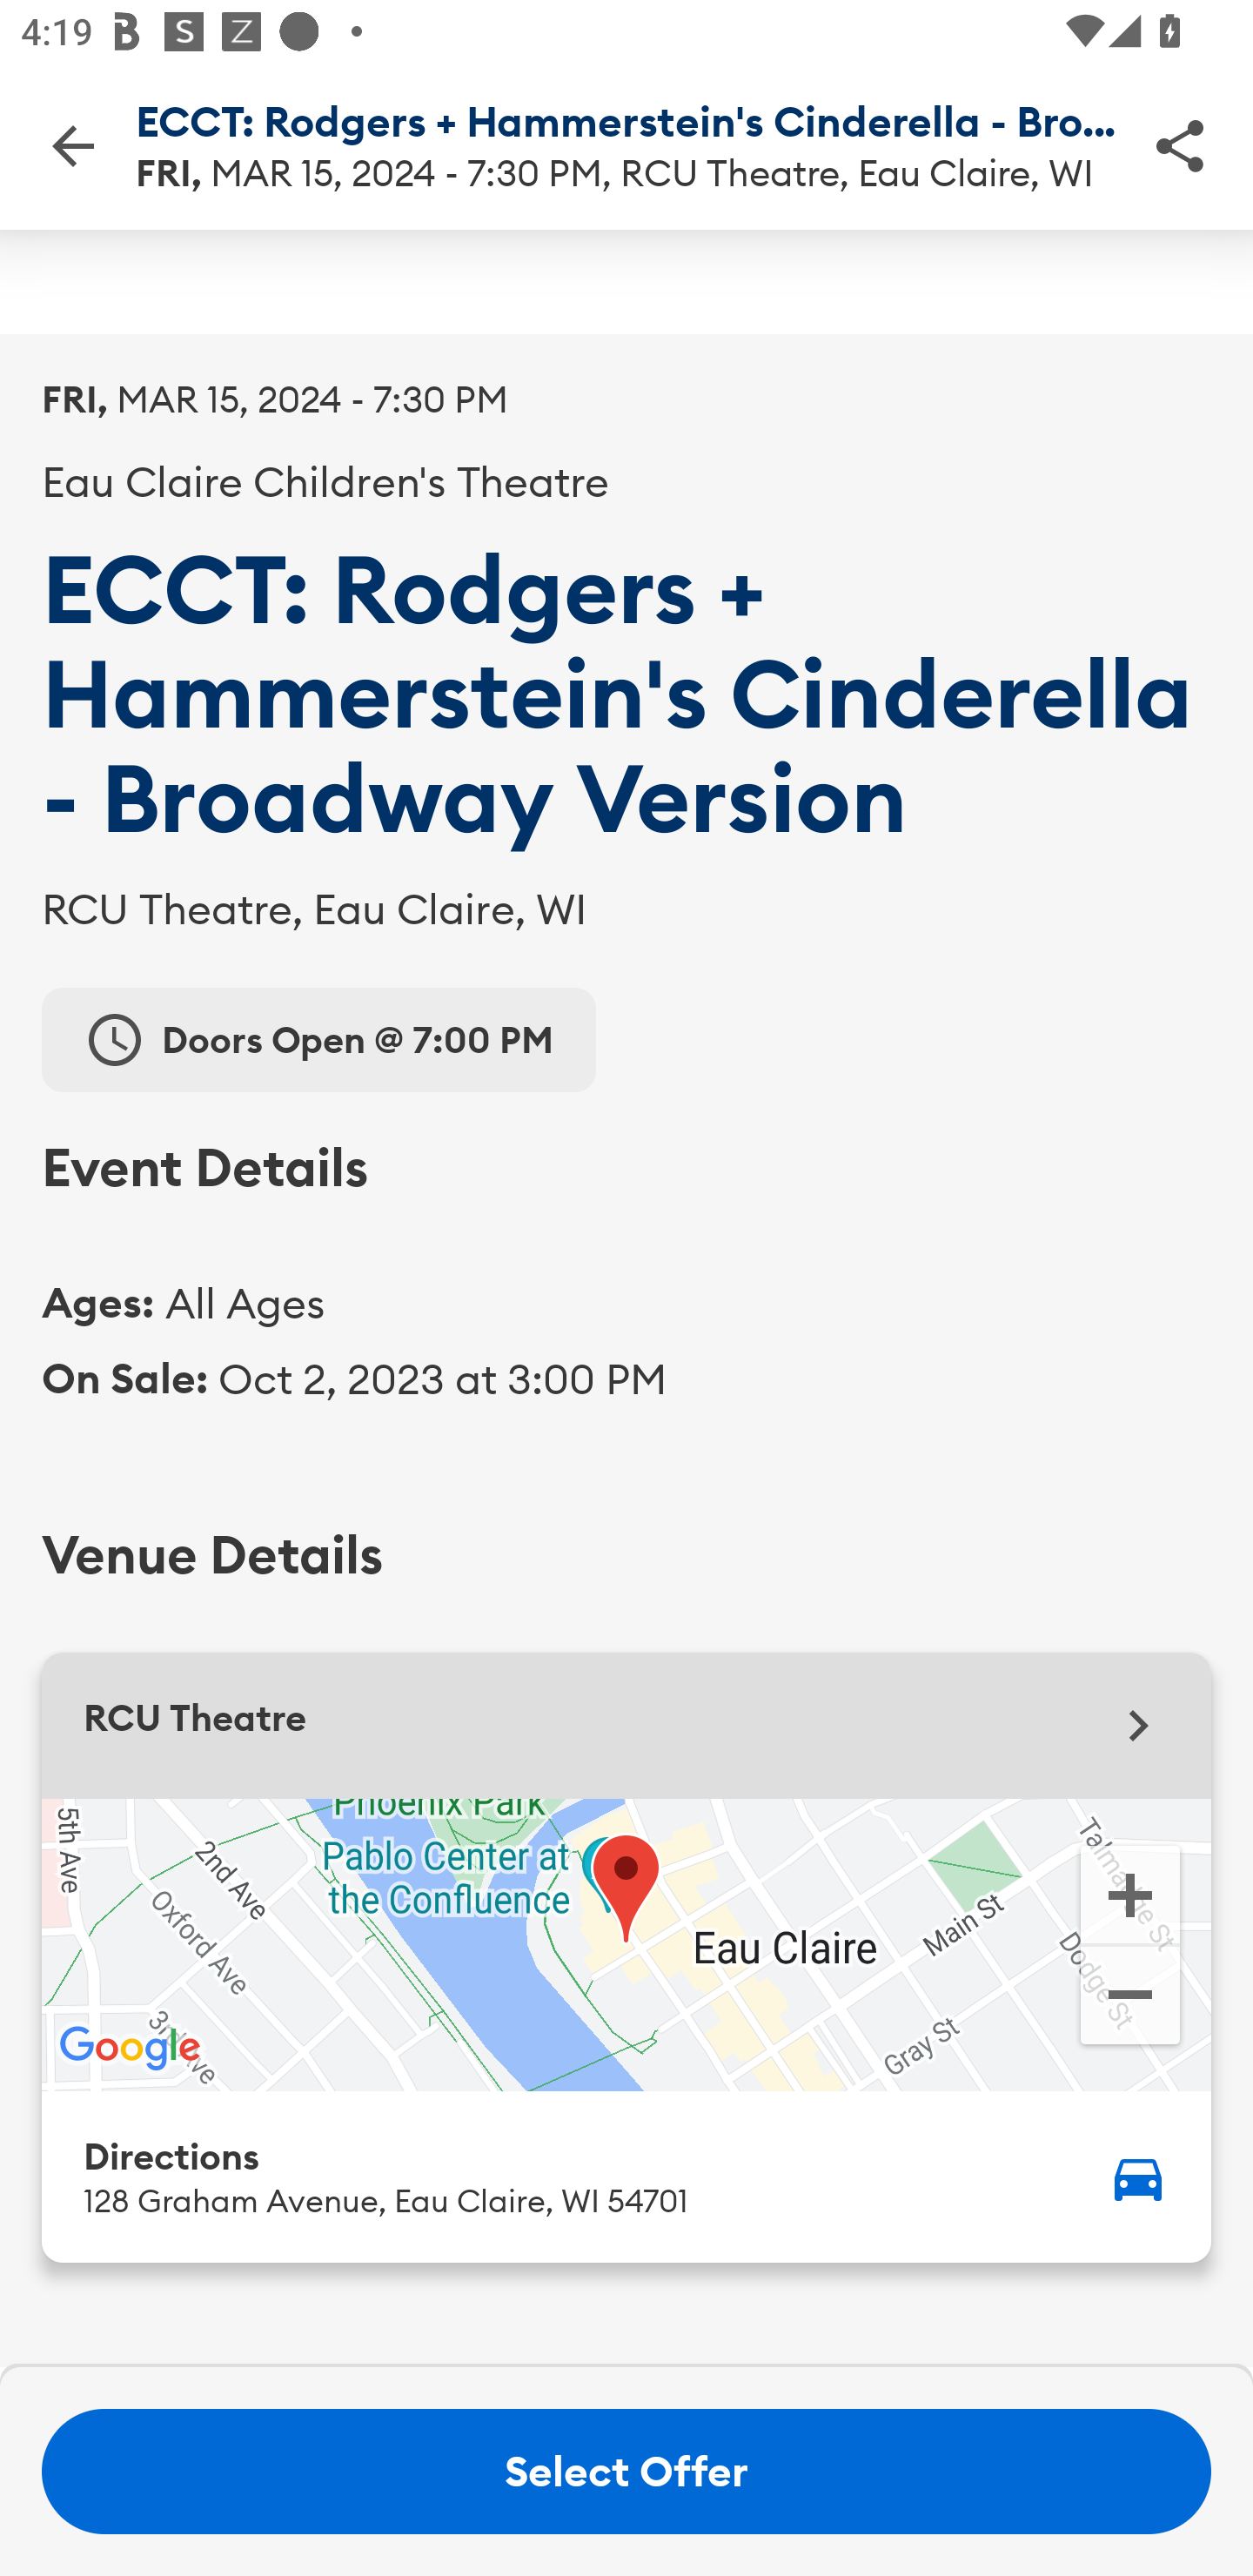  What do you see at coordinates (626, 2176) in the screenshot?
I see `Directions 128 Graham Avenue, Eau Claire, WI 54701` at bounding box center [626, 2176].